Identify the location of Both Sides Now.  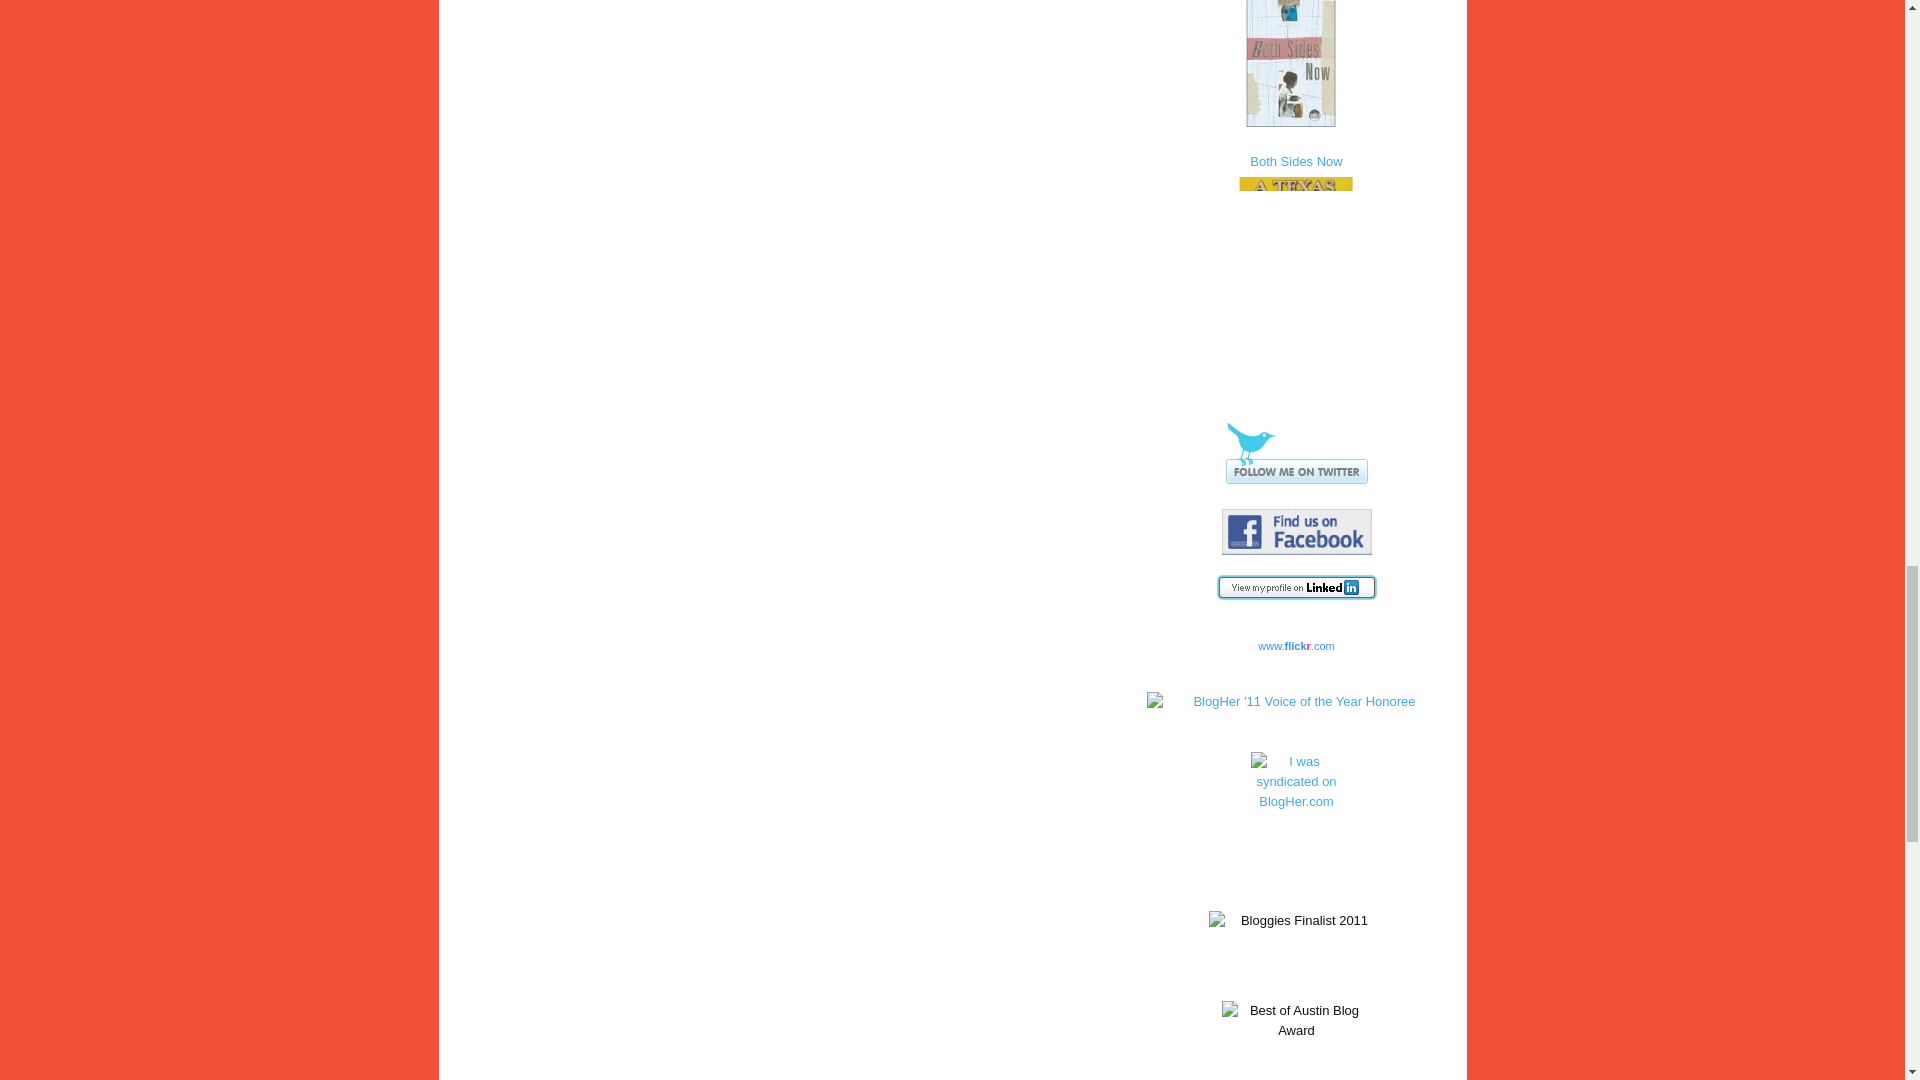
(1296, 66).